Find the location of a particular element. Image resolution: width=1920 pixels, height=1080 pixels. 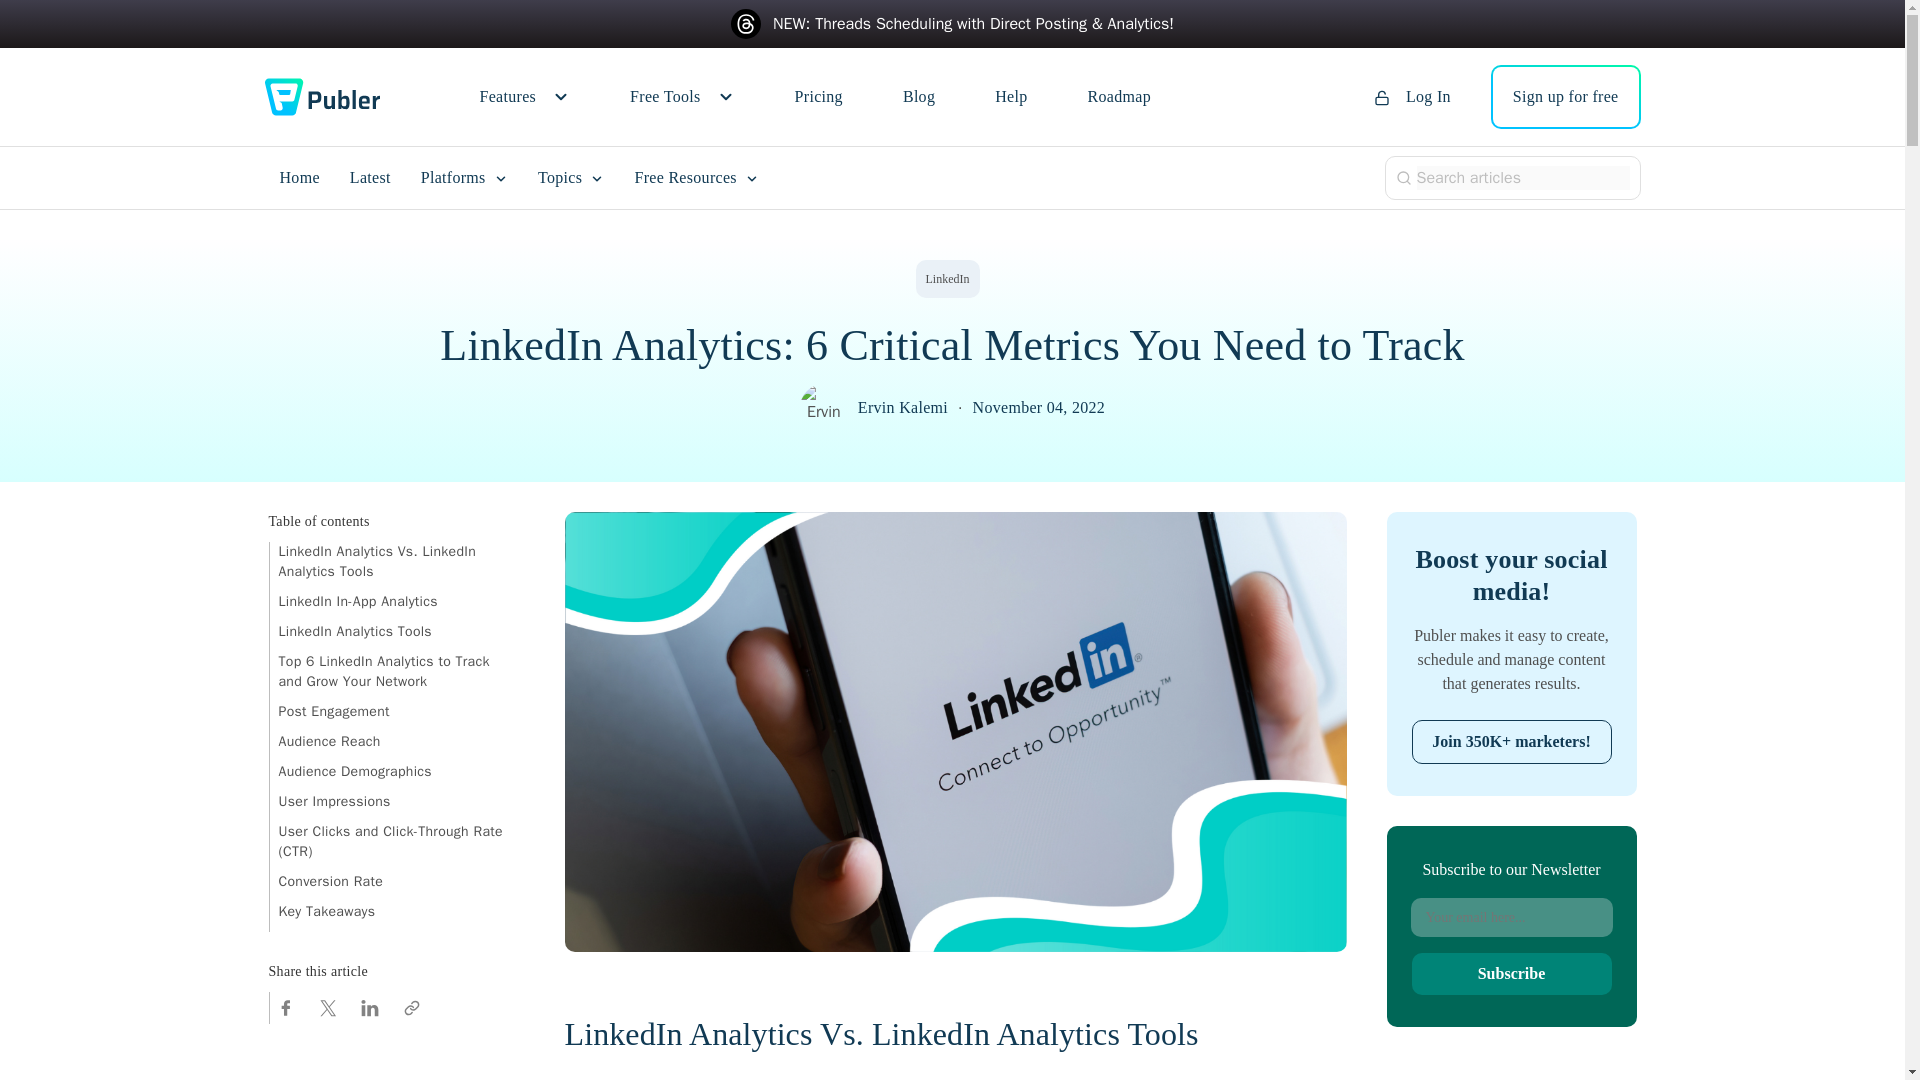

Pricing is located at coordinates (818, 97).